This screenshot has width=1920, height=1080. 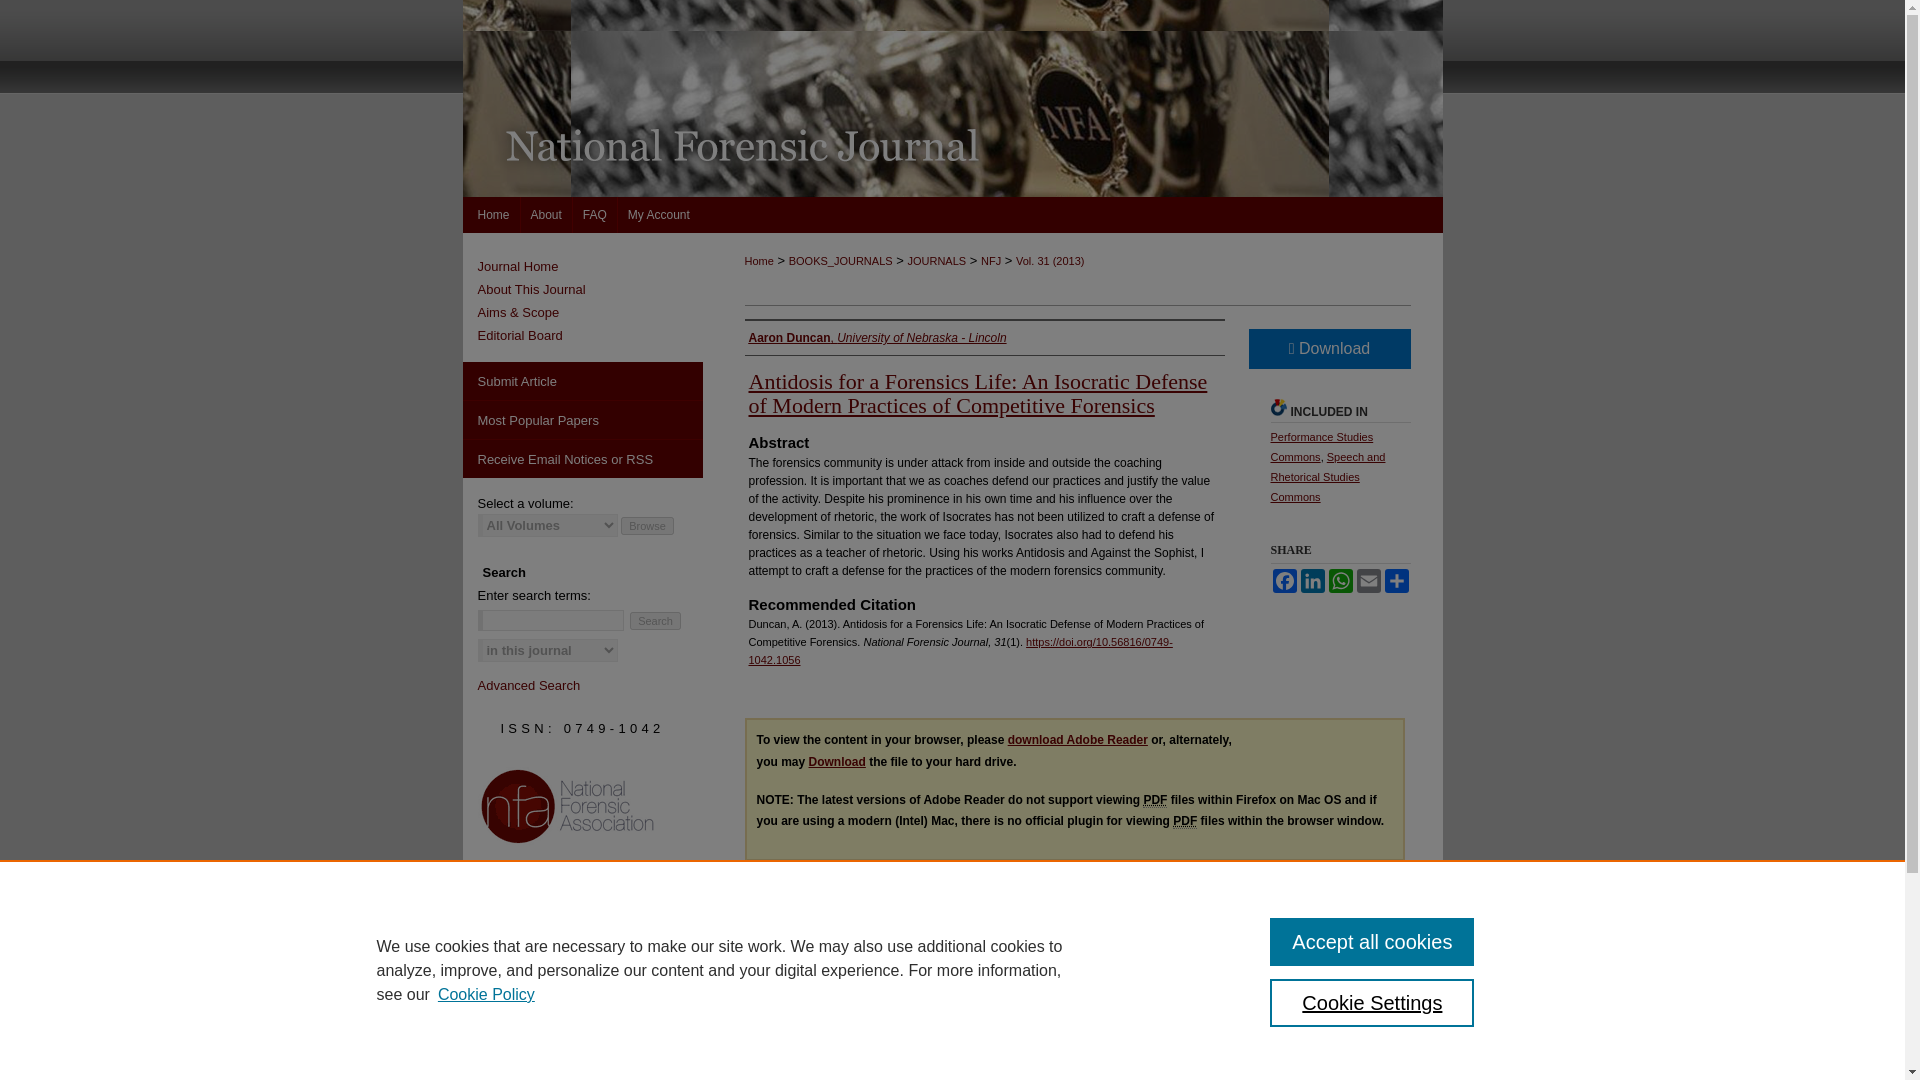 I want to click on My Account, so click(x=659, y=214).